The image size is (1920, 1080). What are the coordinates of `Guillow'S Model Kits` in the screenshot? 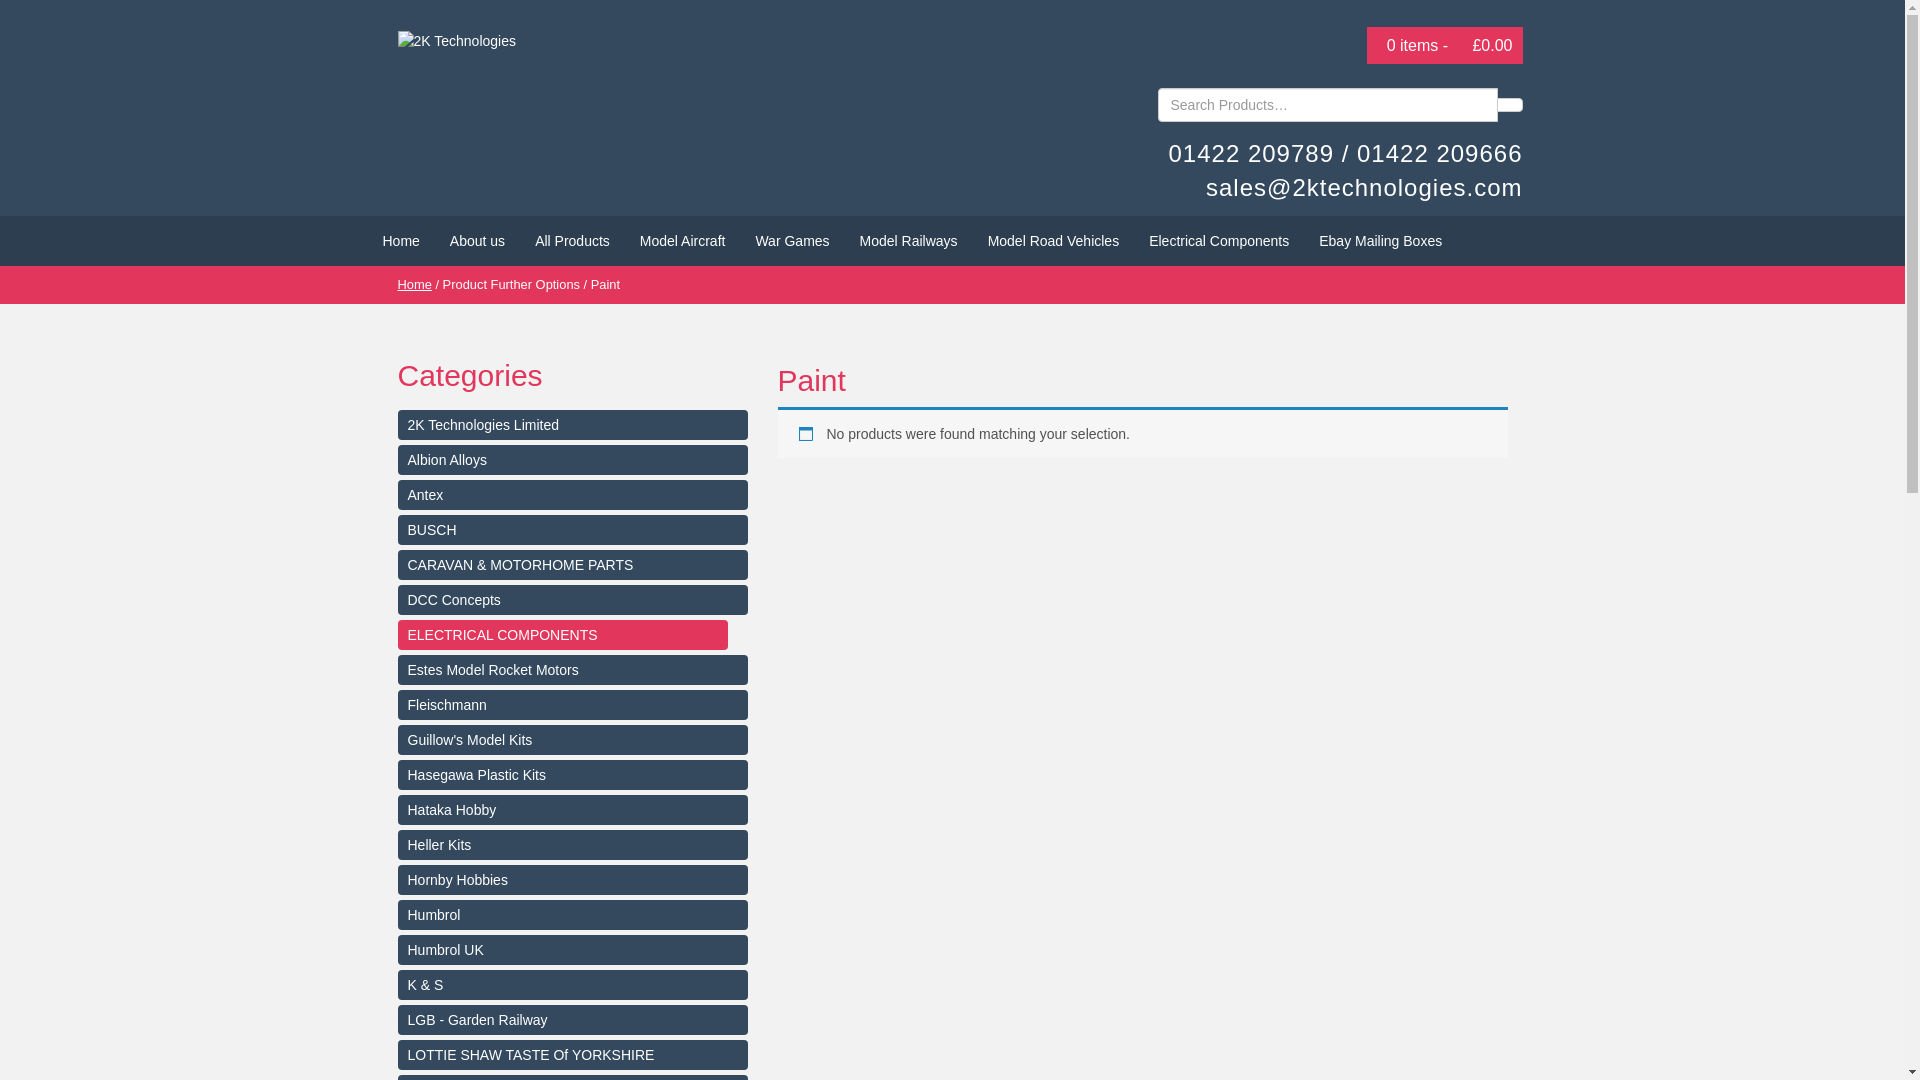 It's located at (573, 740).